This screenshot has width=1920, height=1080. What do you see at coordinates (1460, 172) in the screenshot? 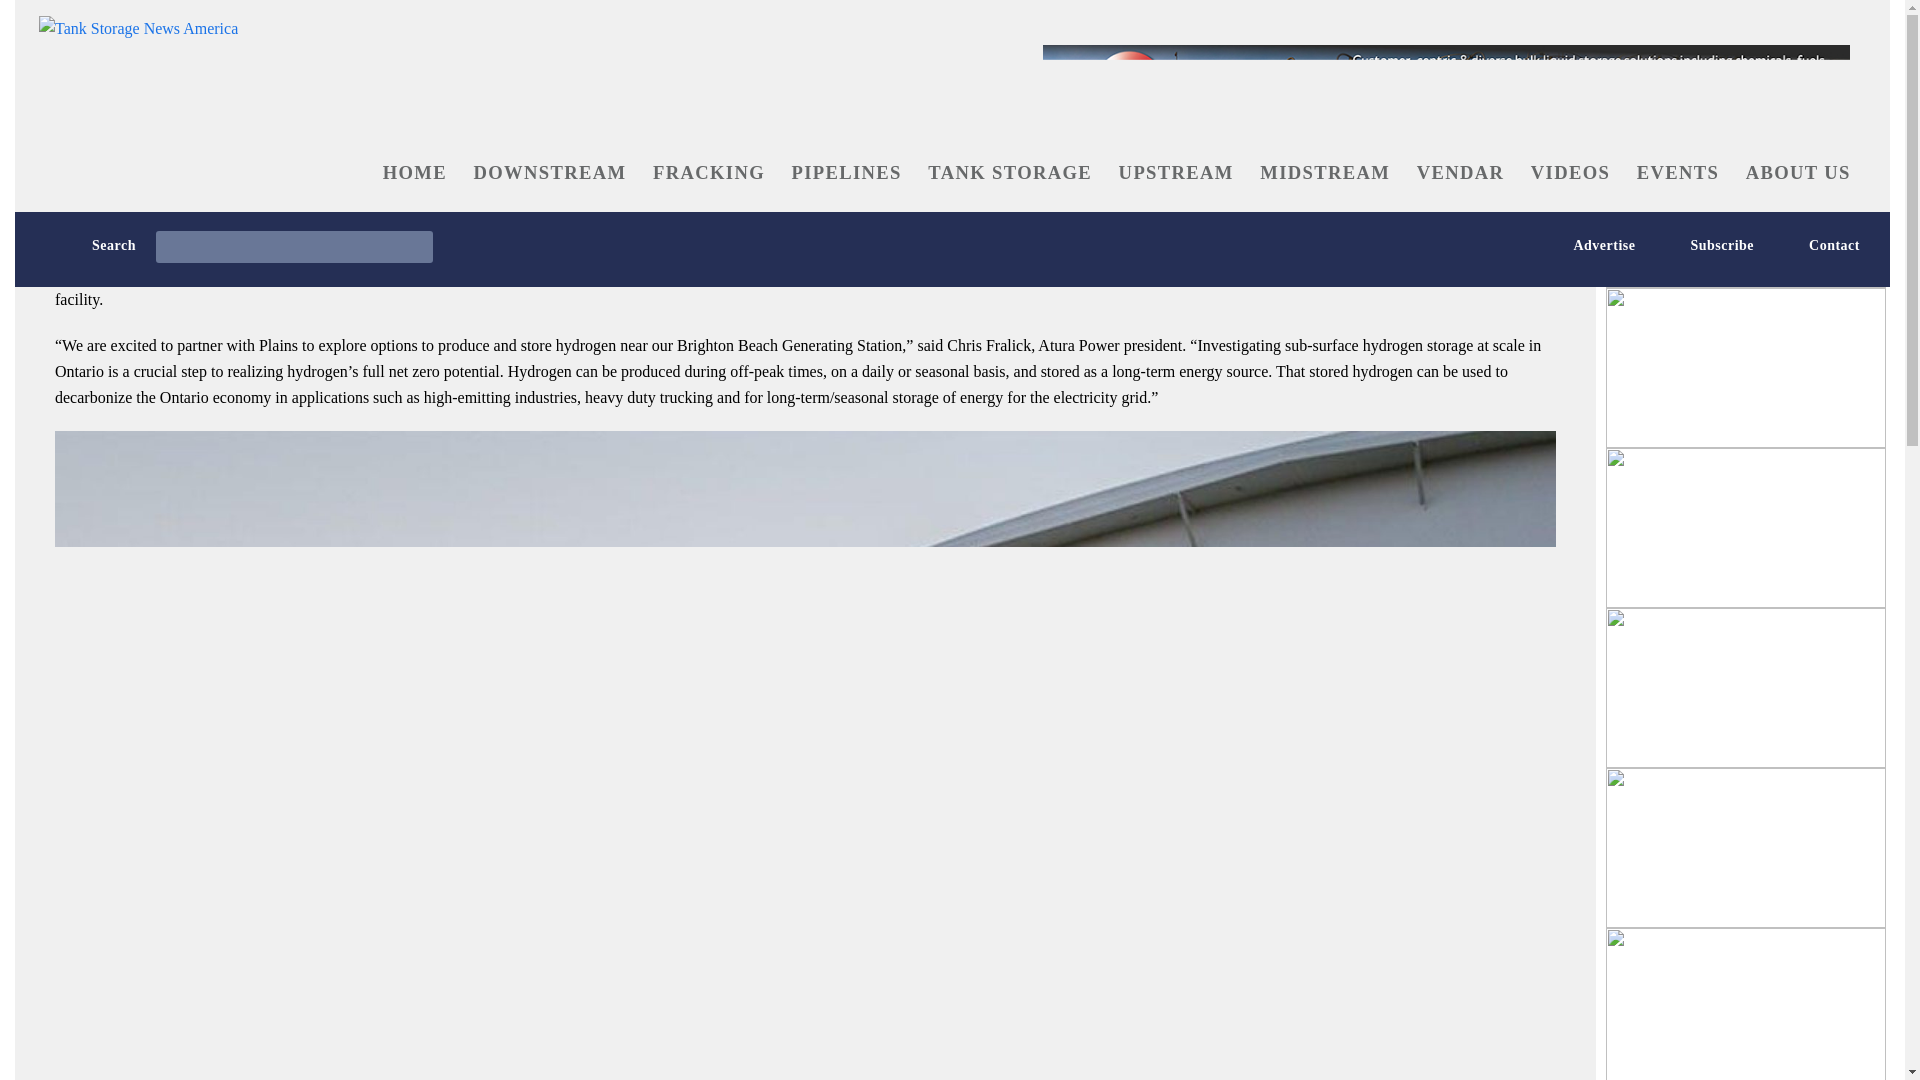
I see `VENDAR` at bounding box center [1460, 172].